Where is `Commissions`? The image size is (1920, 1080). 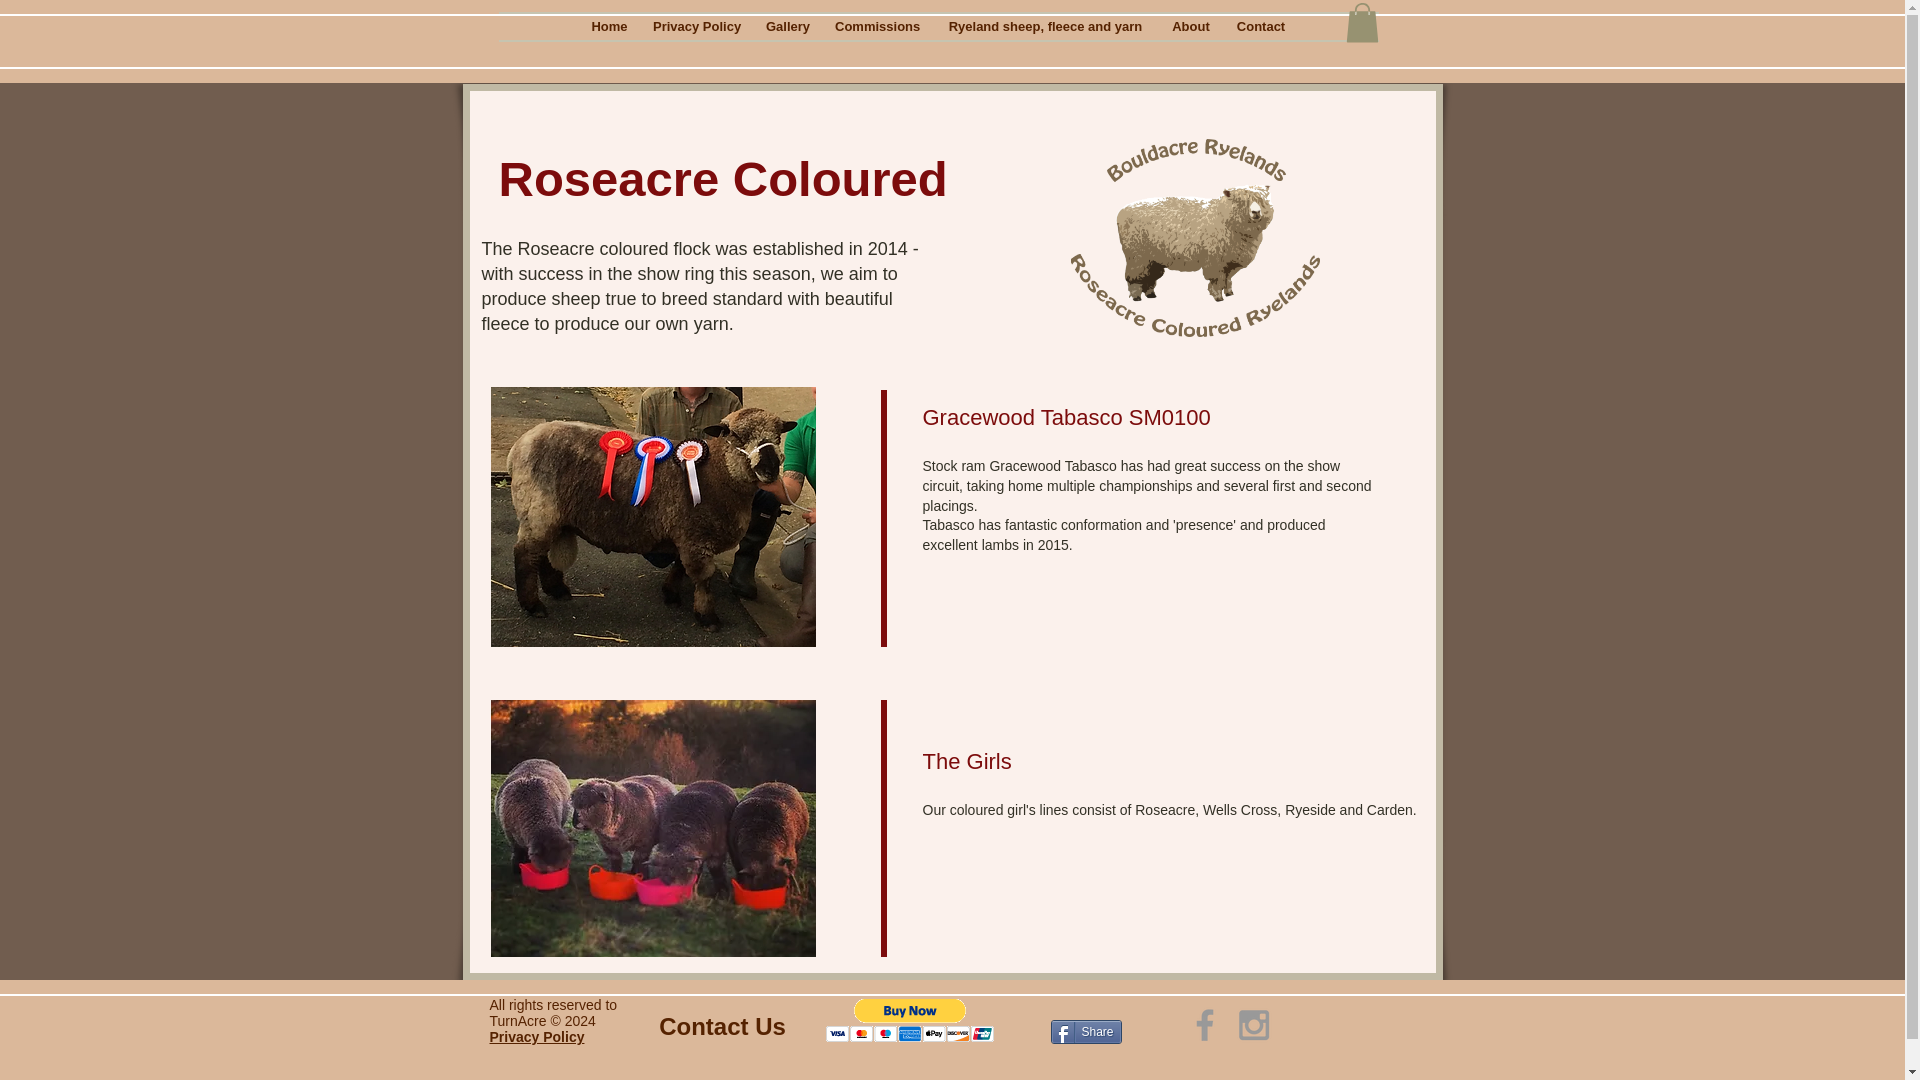 Commissions is located at coordinates (877, 26).